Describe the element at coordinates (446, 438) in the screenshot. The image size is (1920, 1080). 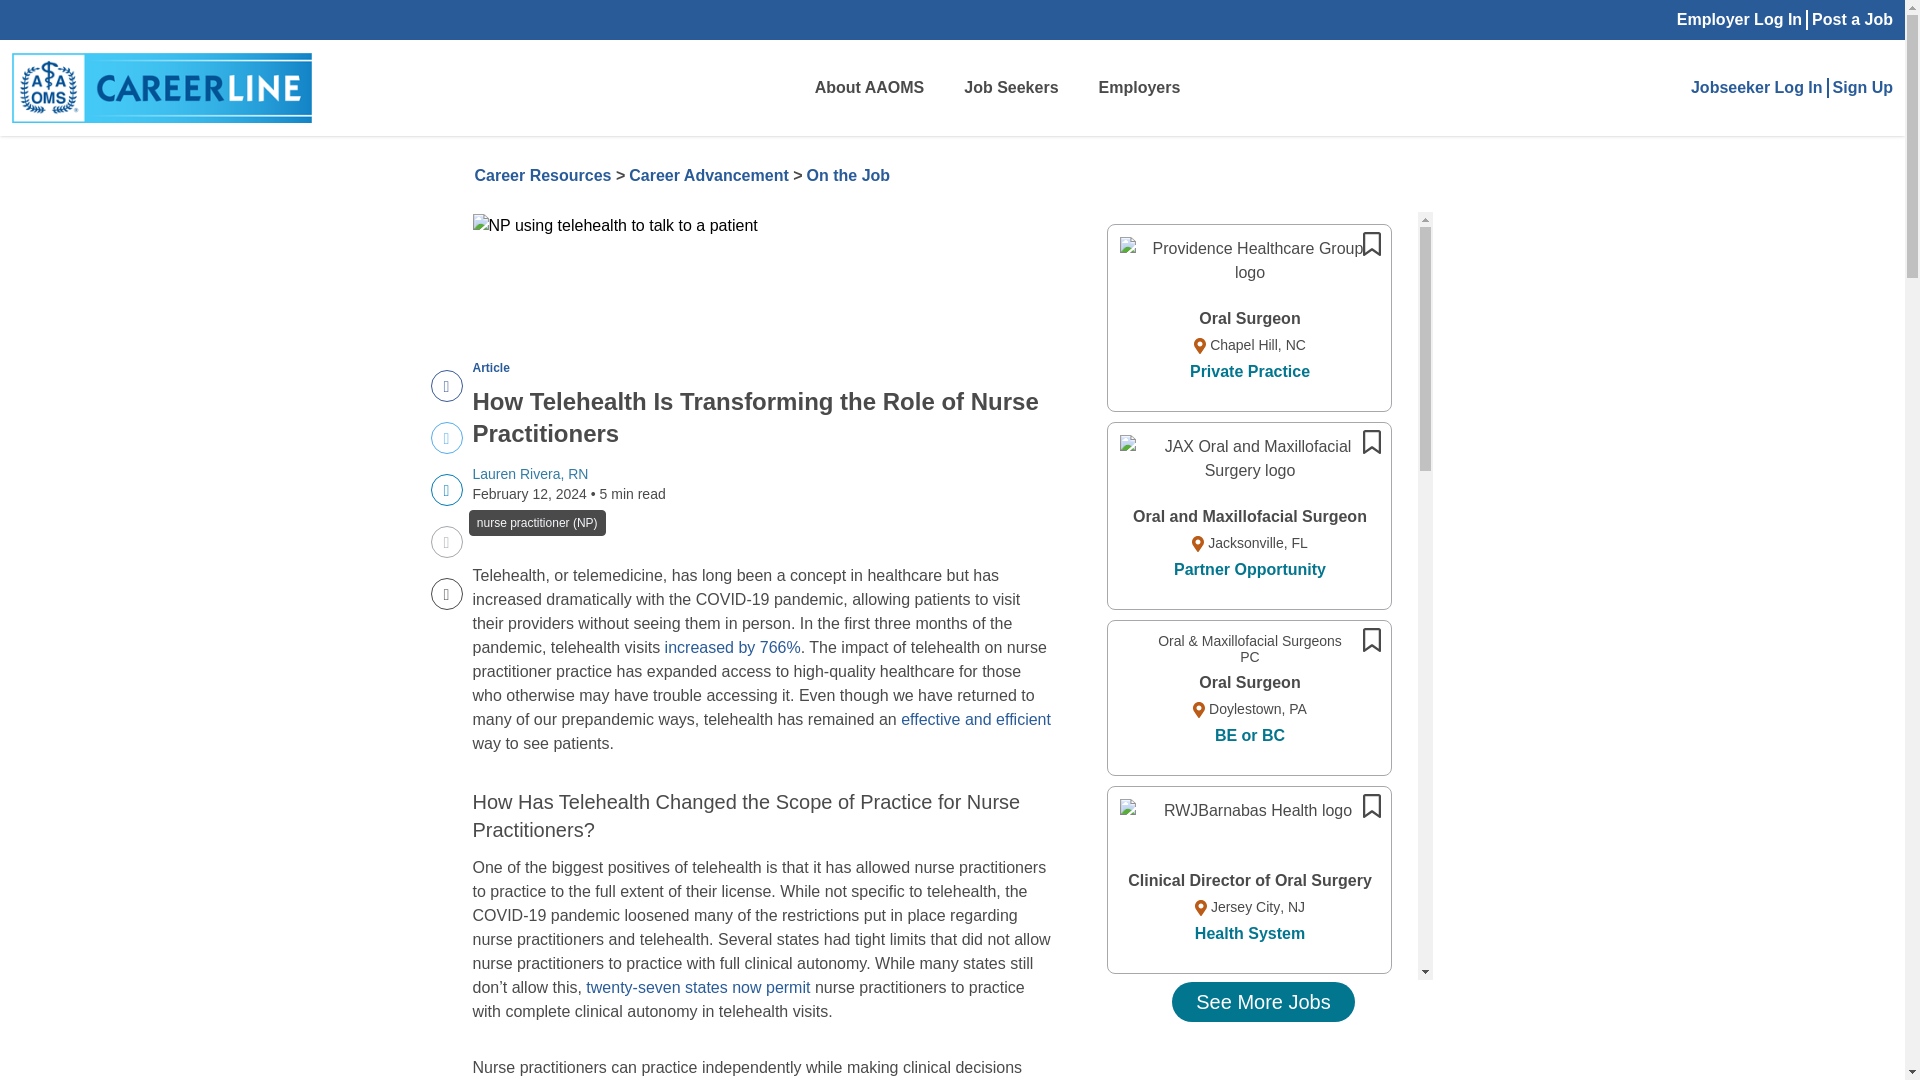
I see `linkedin` at that location.